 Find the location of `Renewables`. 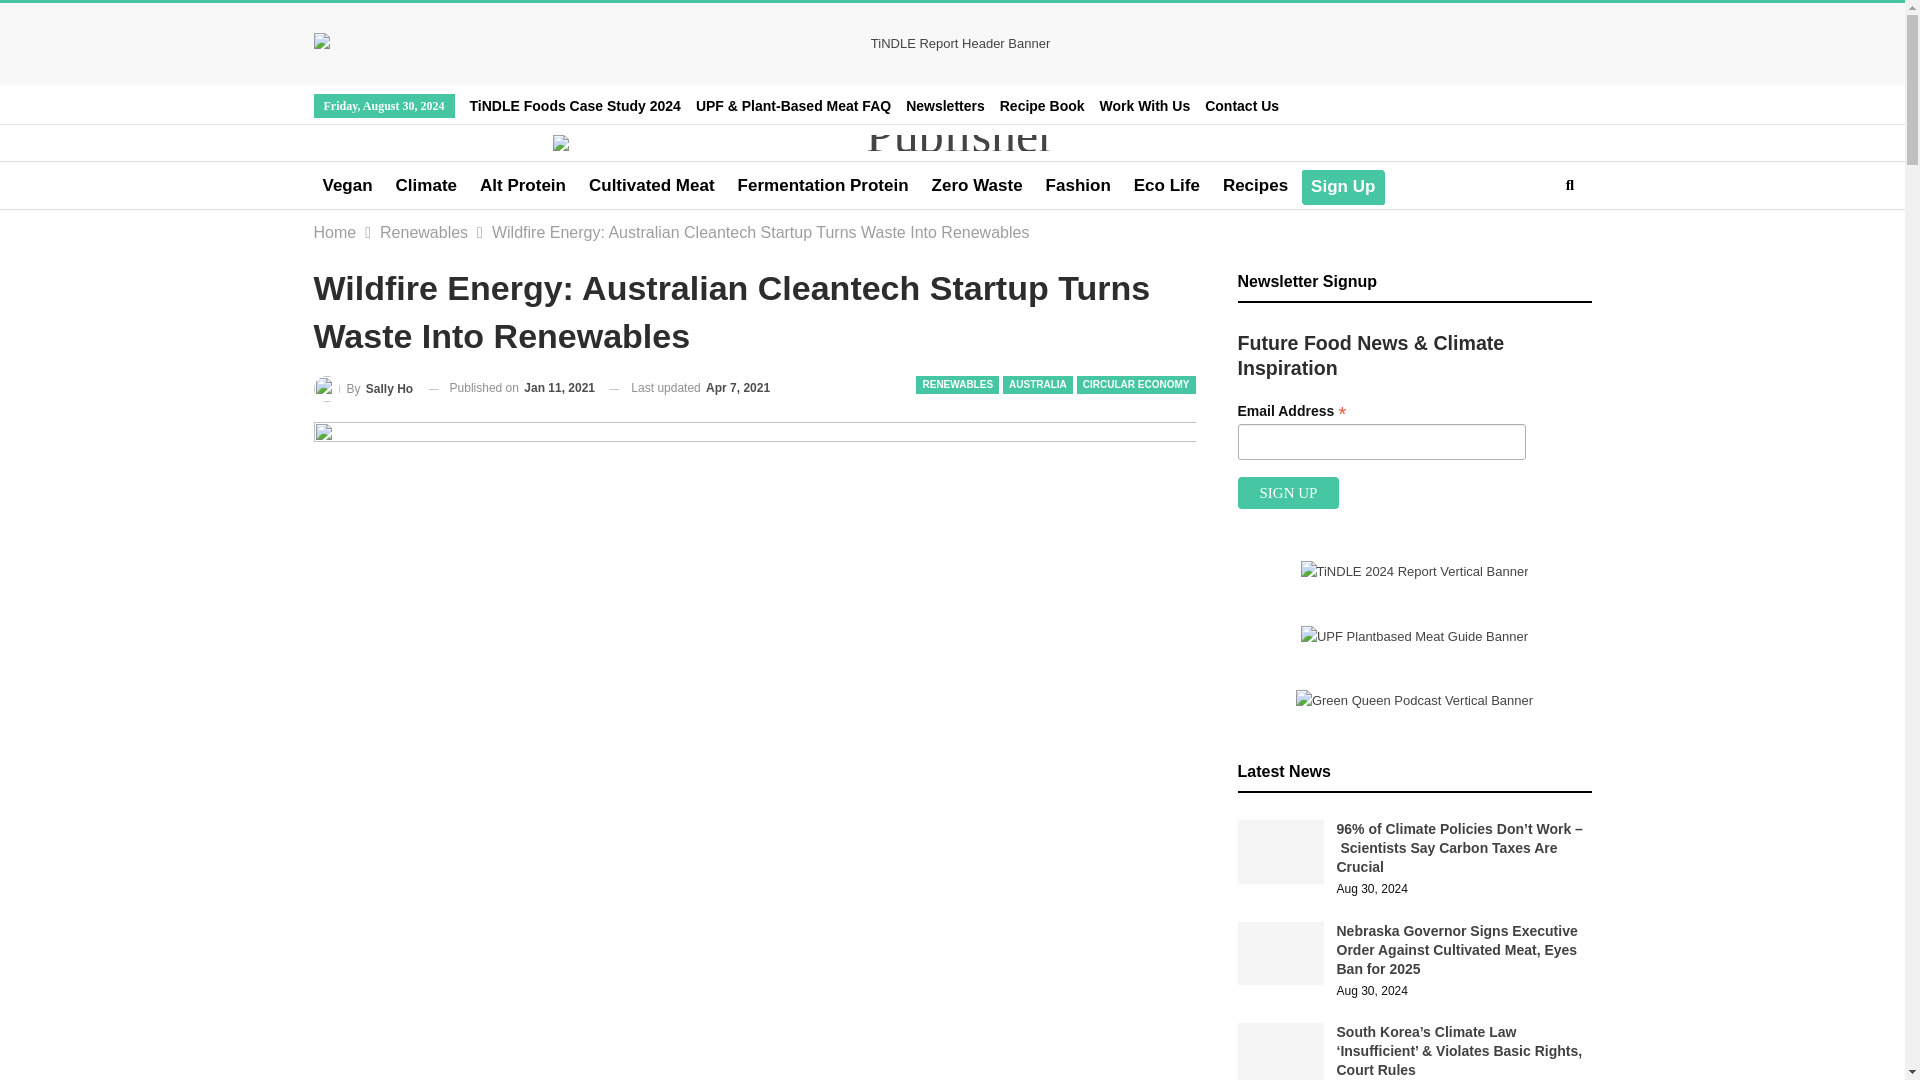

Renewables is located at coordinates (424, 233).